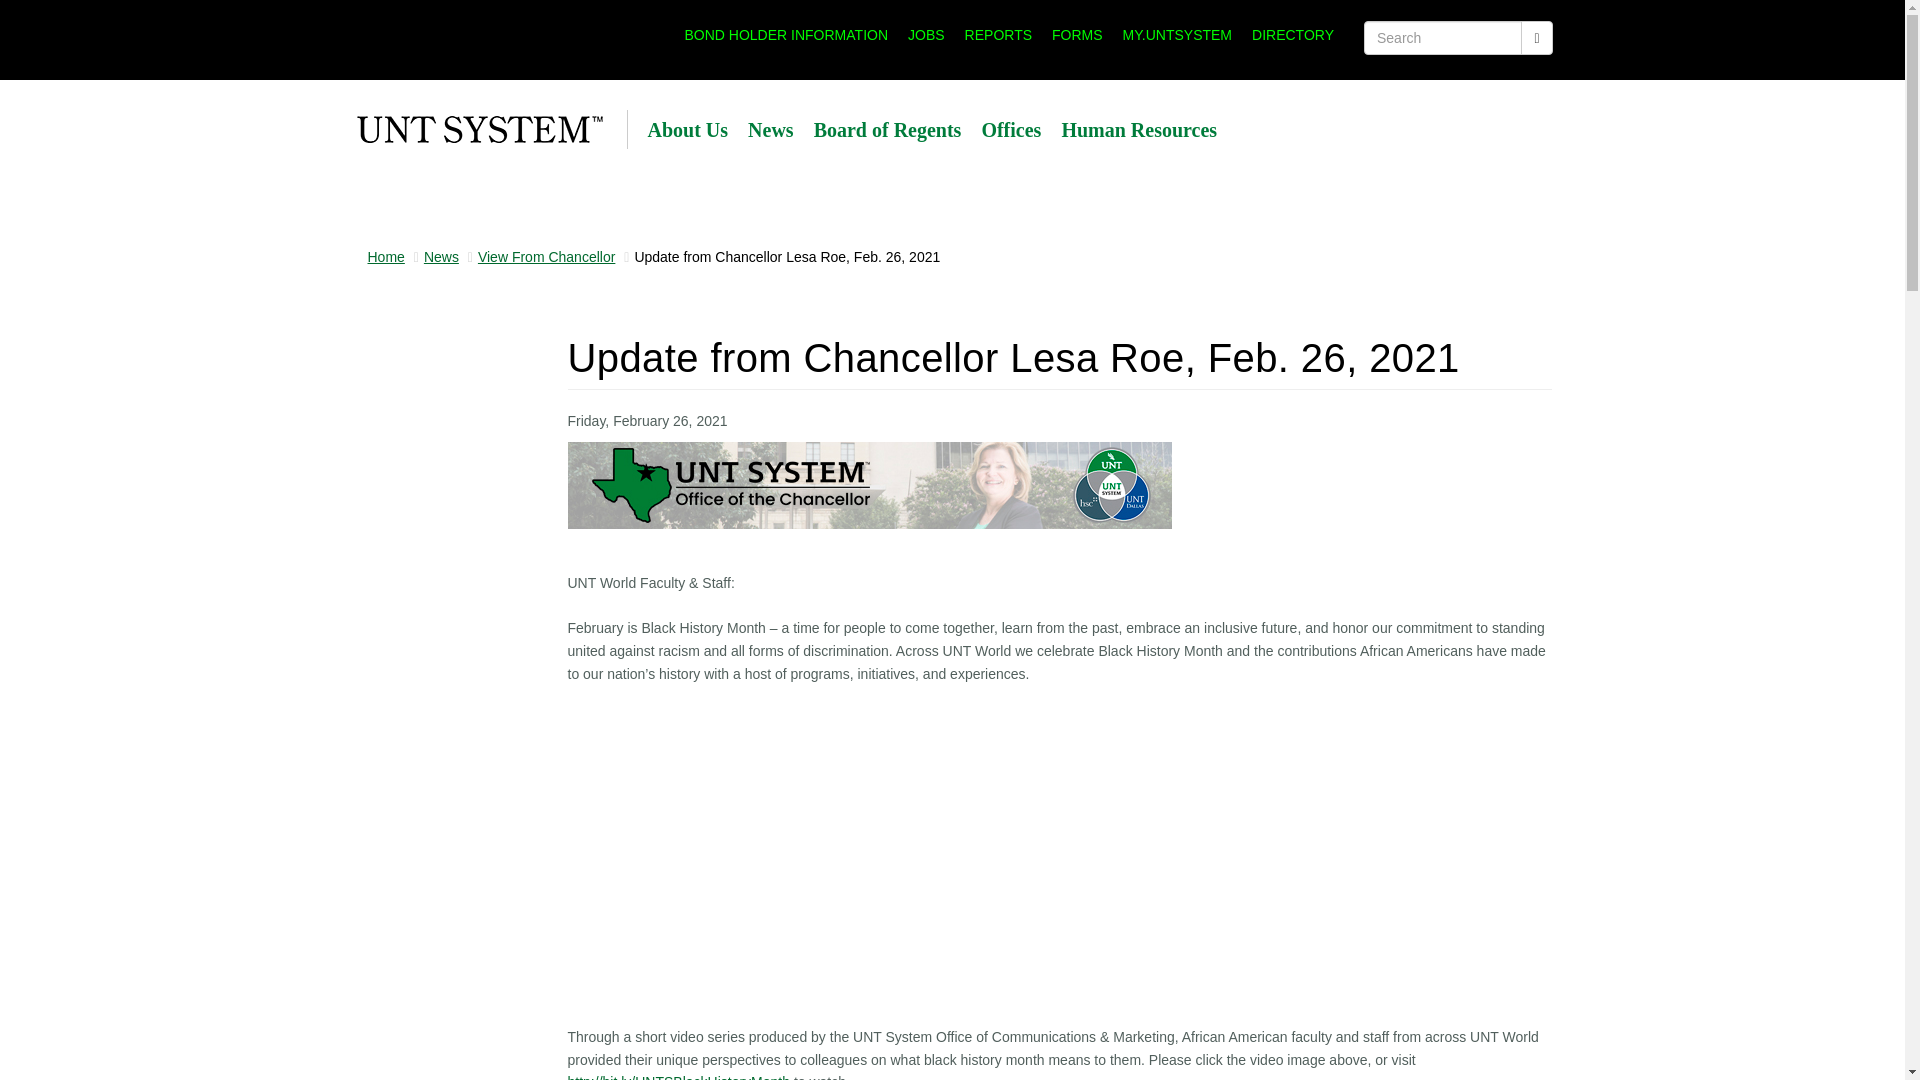  I want to click on REPORTS, so click(998, 34).